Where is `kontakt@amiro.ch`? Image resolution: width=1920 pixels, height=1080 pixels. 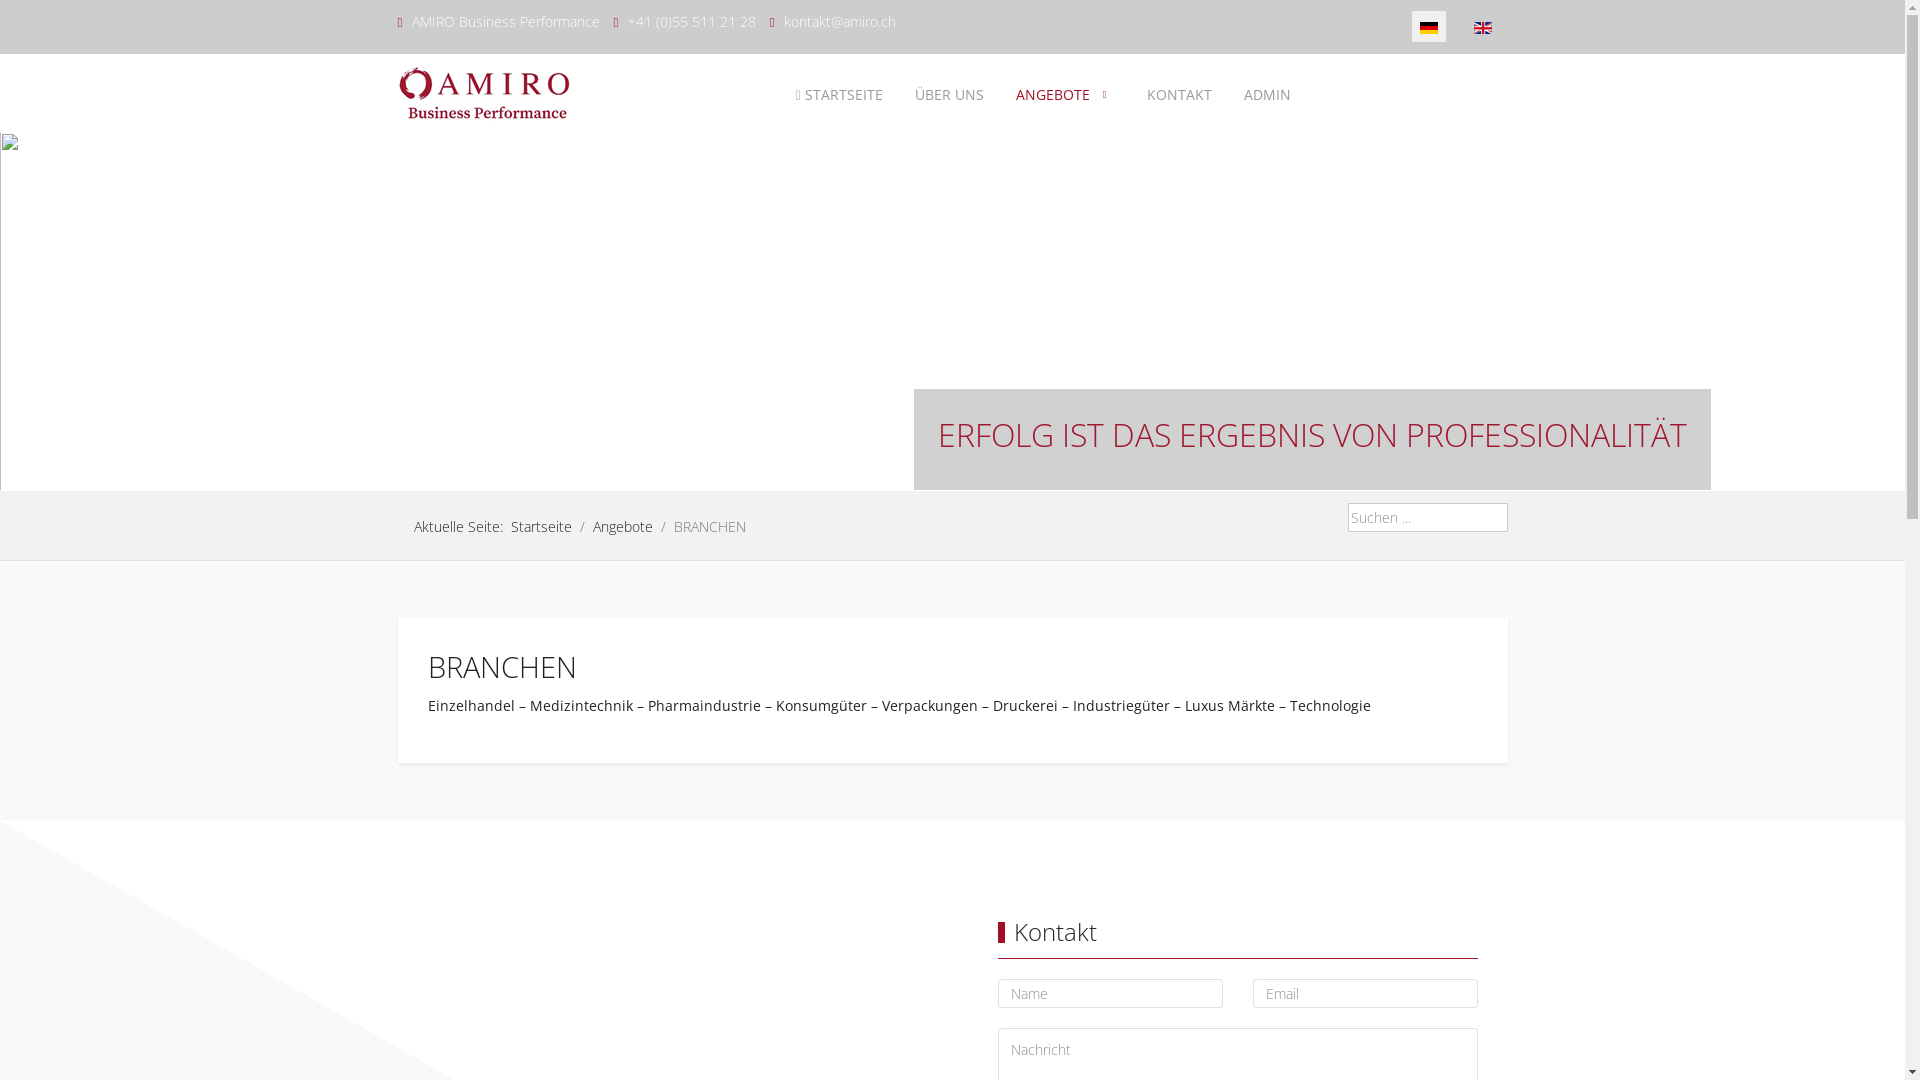
kontakt@amiro.ch is located at coordinates (840, 22).